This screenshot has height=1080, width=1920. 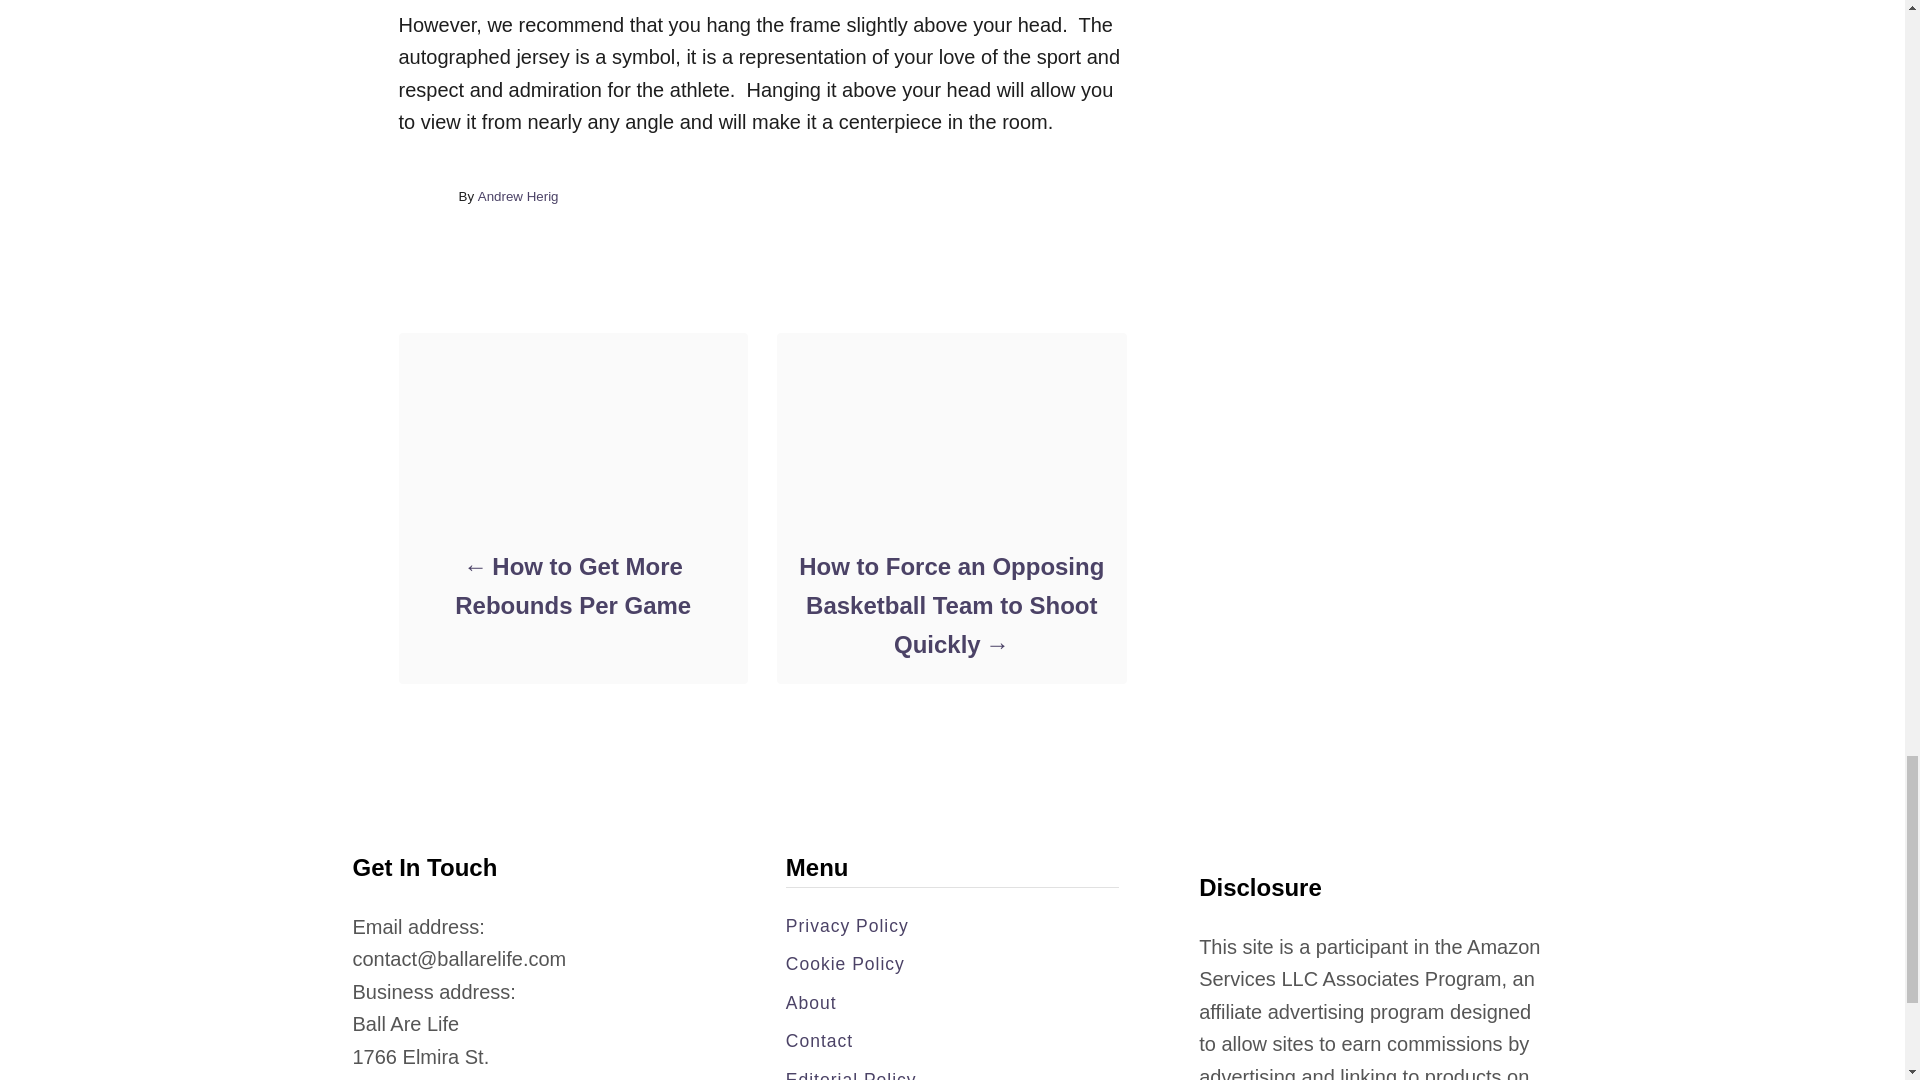 I want to click on Contact, so click(x=952, y=1041).